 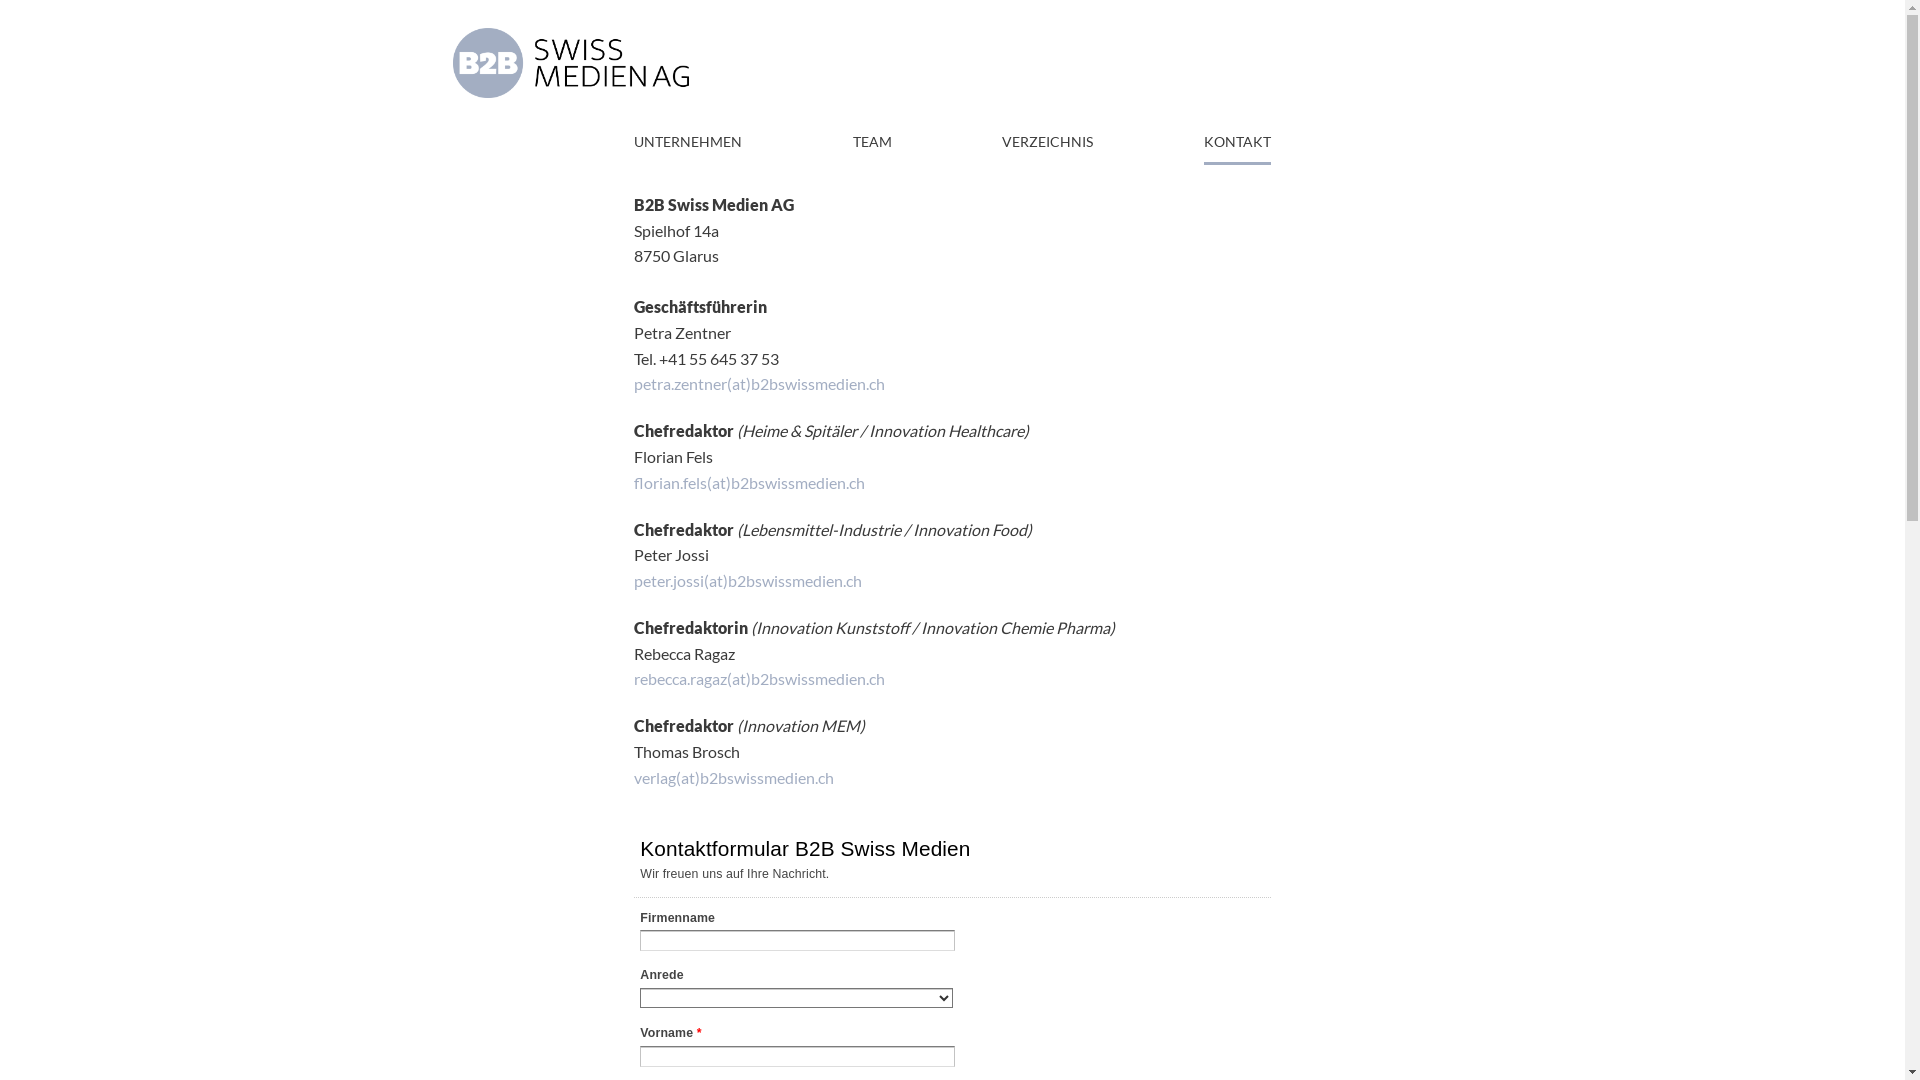 I want to click on VERZEICHNIS, so click(x=1048, y=148).